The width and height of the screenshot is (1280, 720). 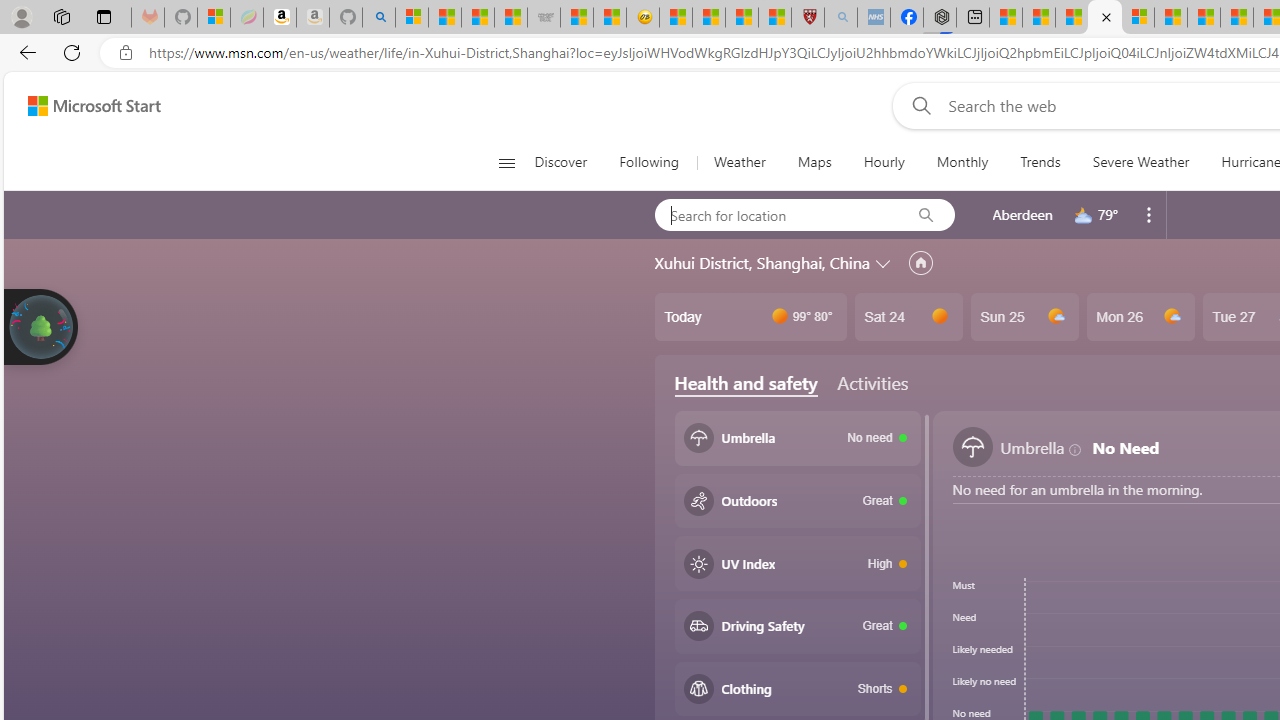 I want to click on Health and safety, so click(x=746, y=383).